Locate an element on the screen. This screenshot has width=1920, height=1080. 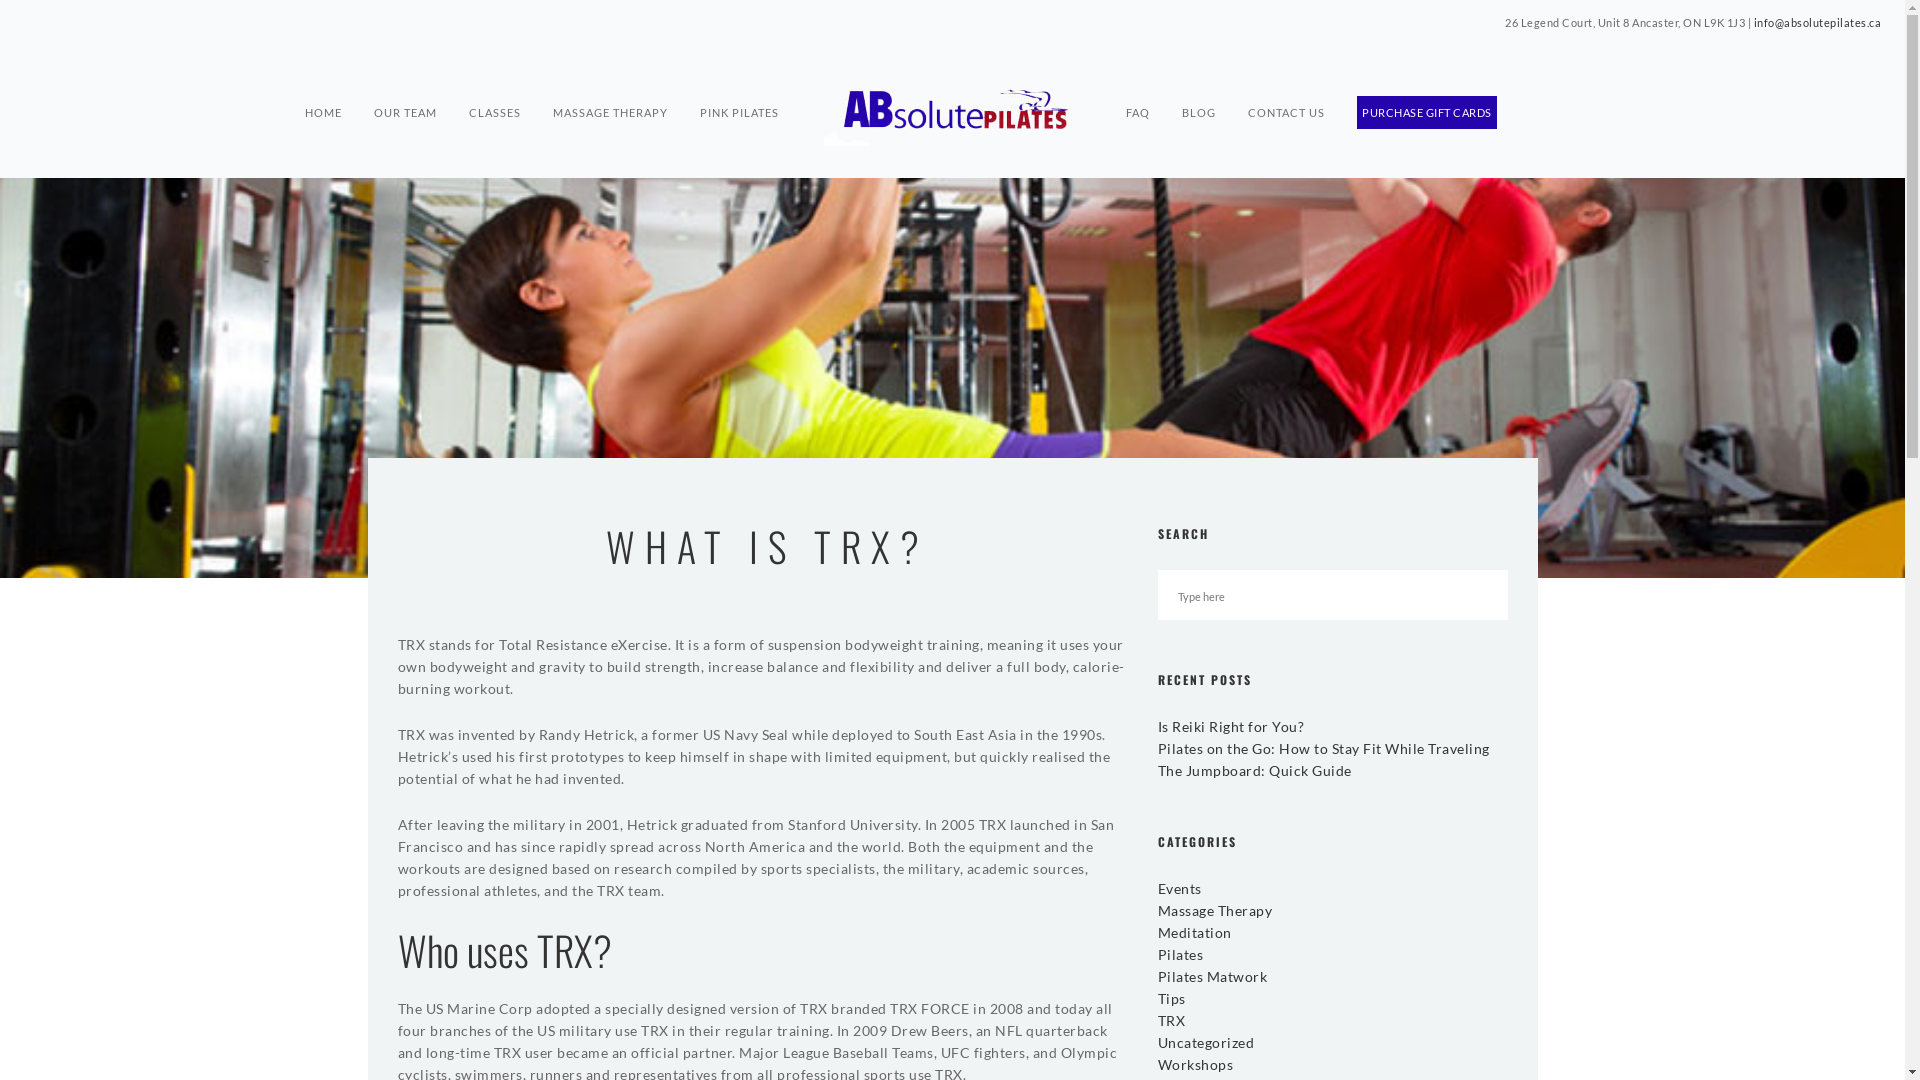
The Jumpboard: Quick Guide   is located at coordinates (1258, 770).